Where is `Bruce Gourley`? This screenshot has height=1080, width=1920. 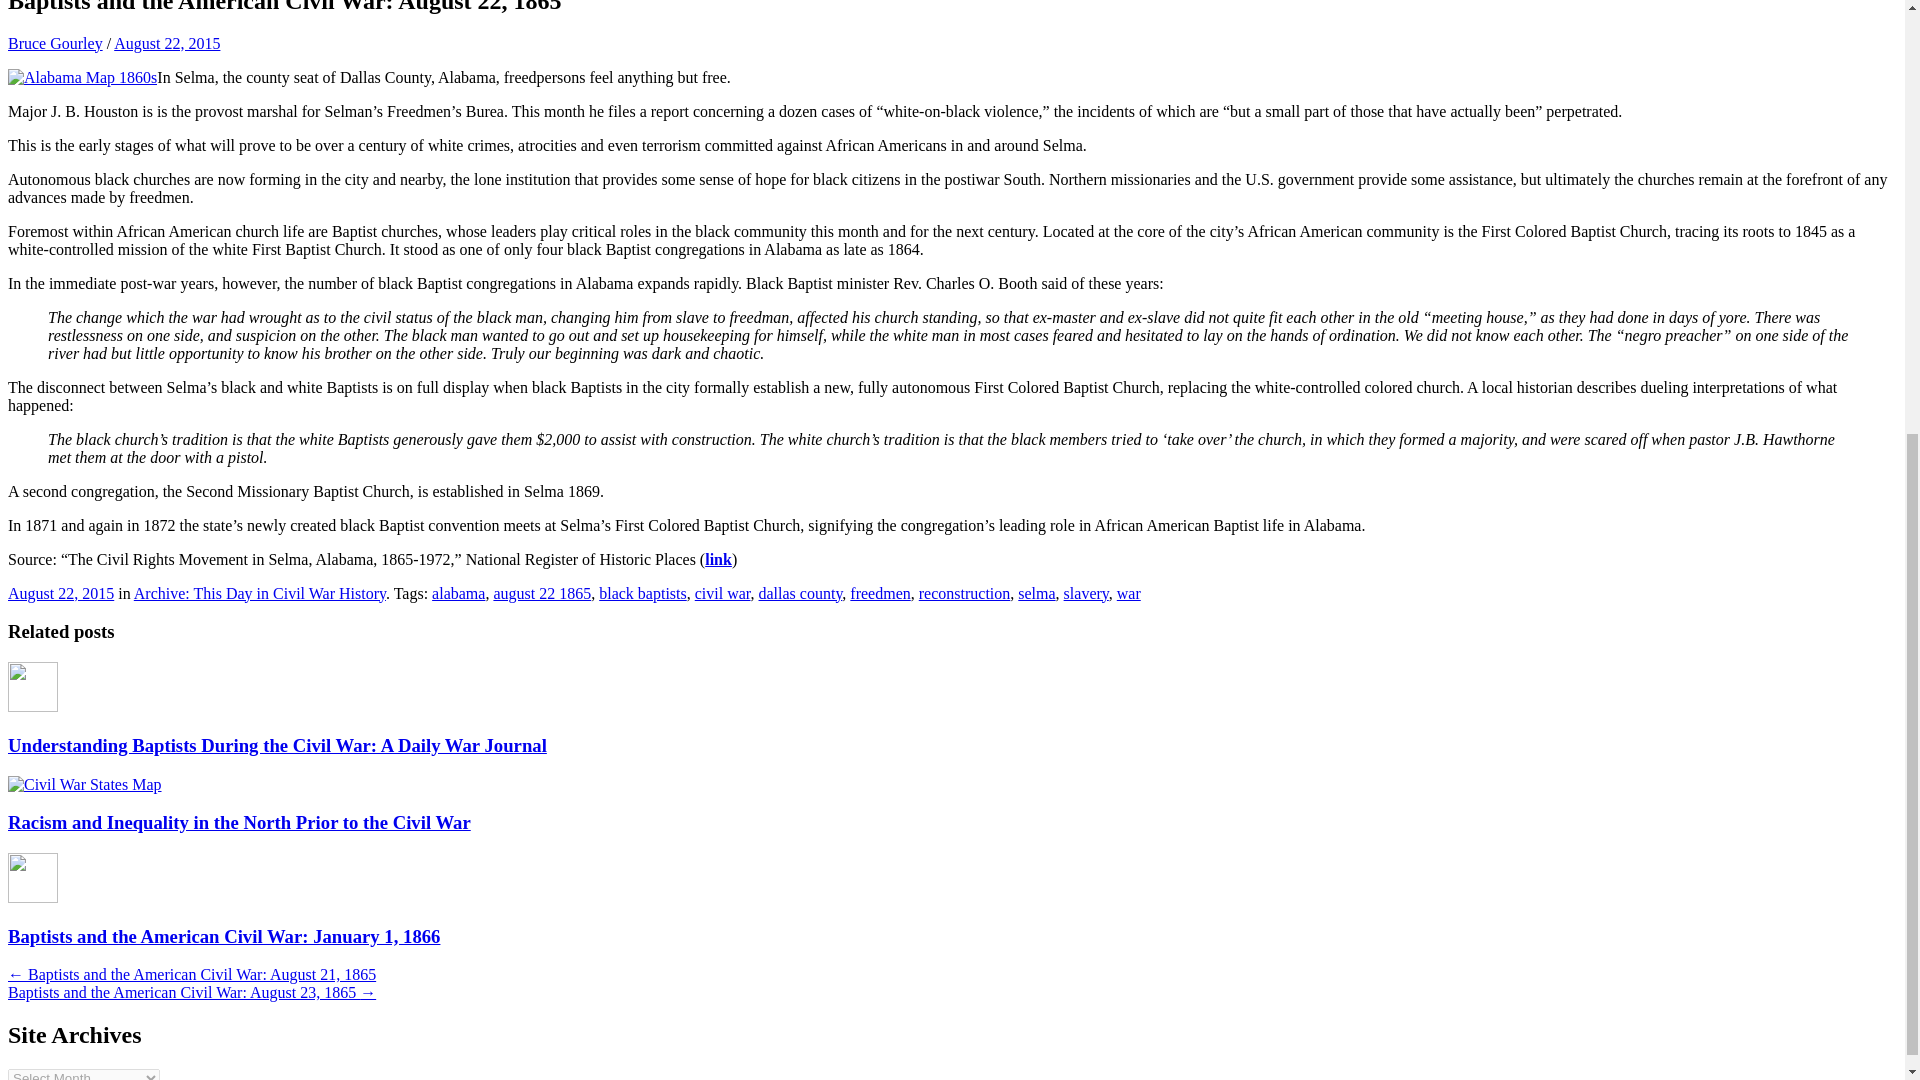 Bruce Gourley is located at coordinates (55, 42).